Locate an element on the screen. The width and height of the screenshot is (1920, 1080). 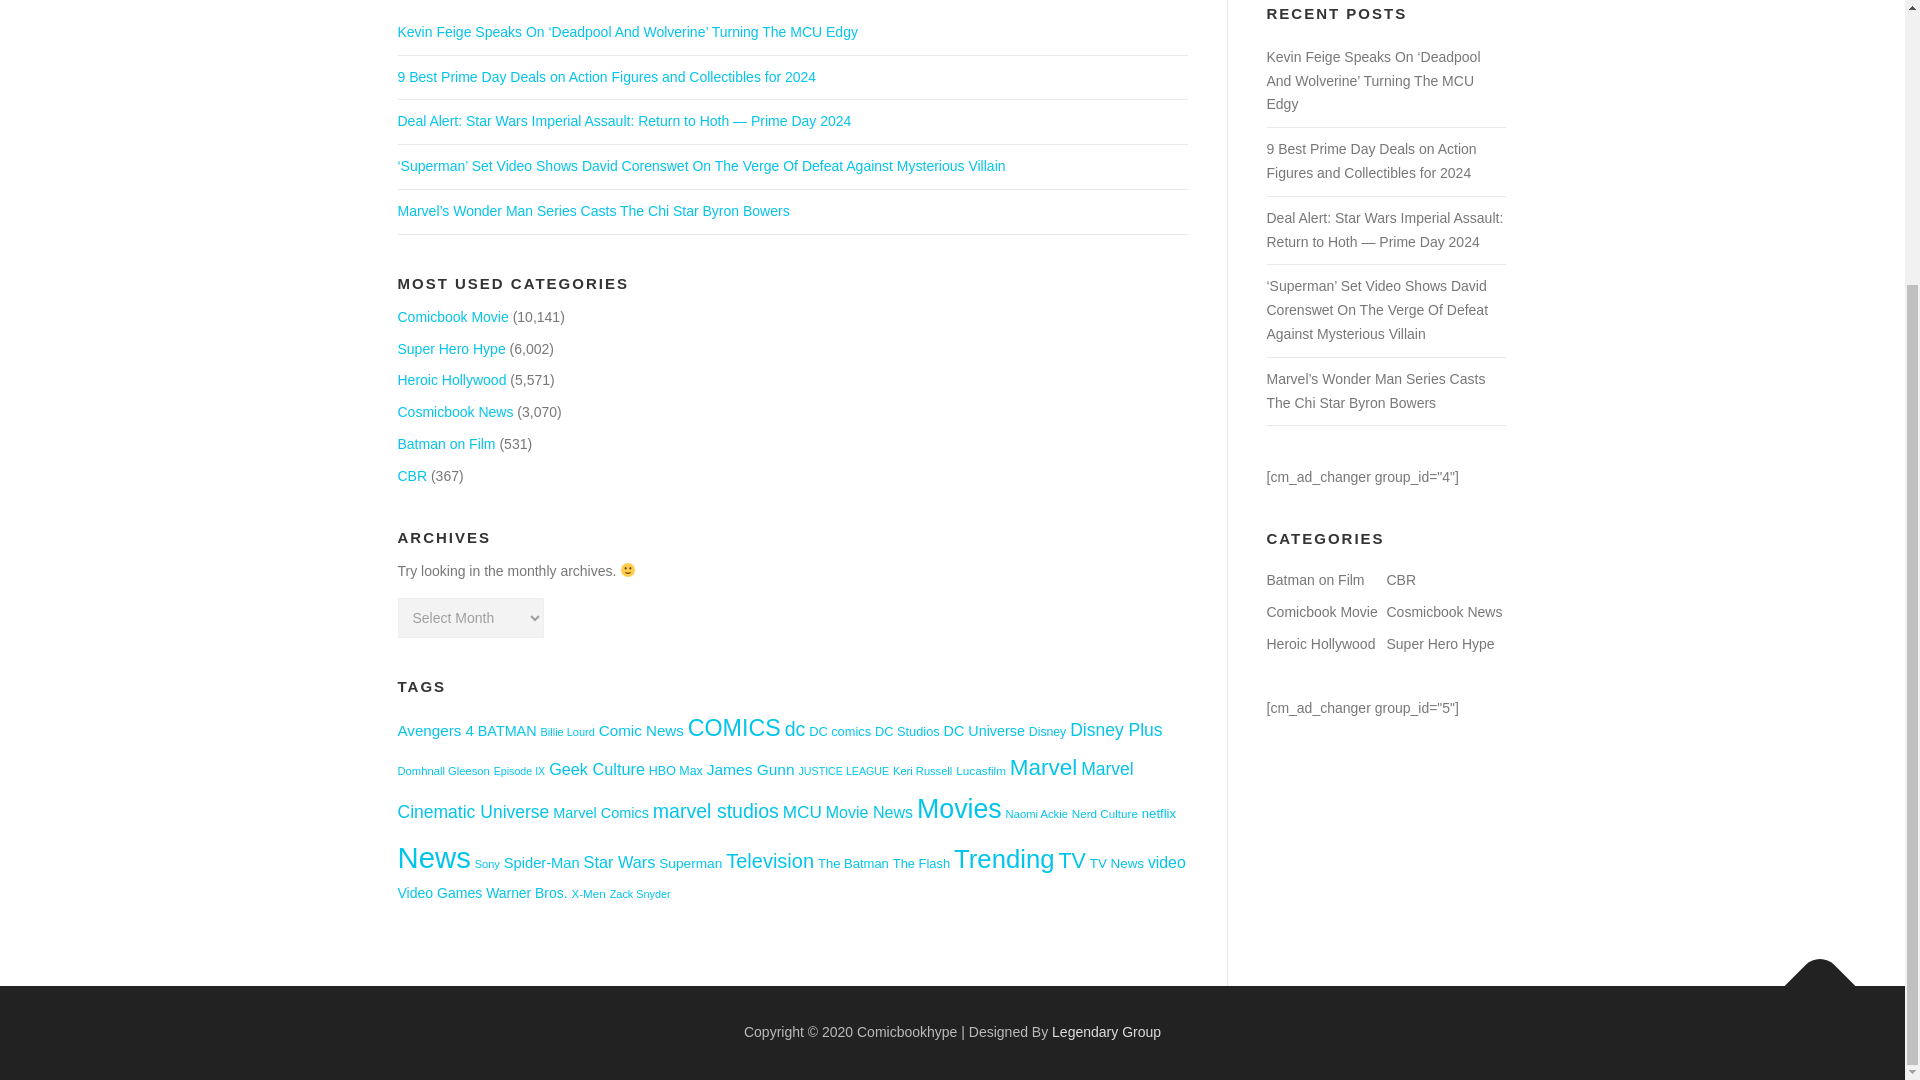
Billie Lourd is located at coordinates (566, 731).